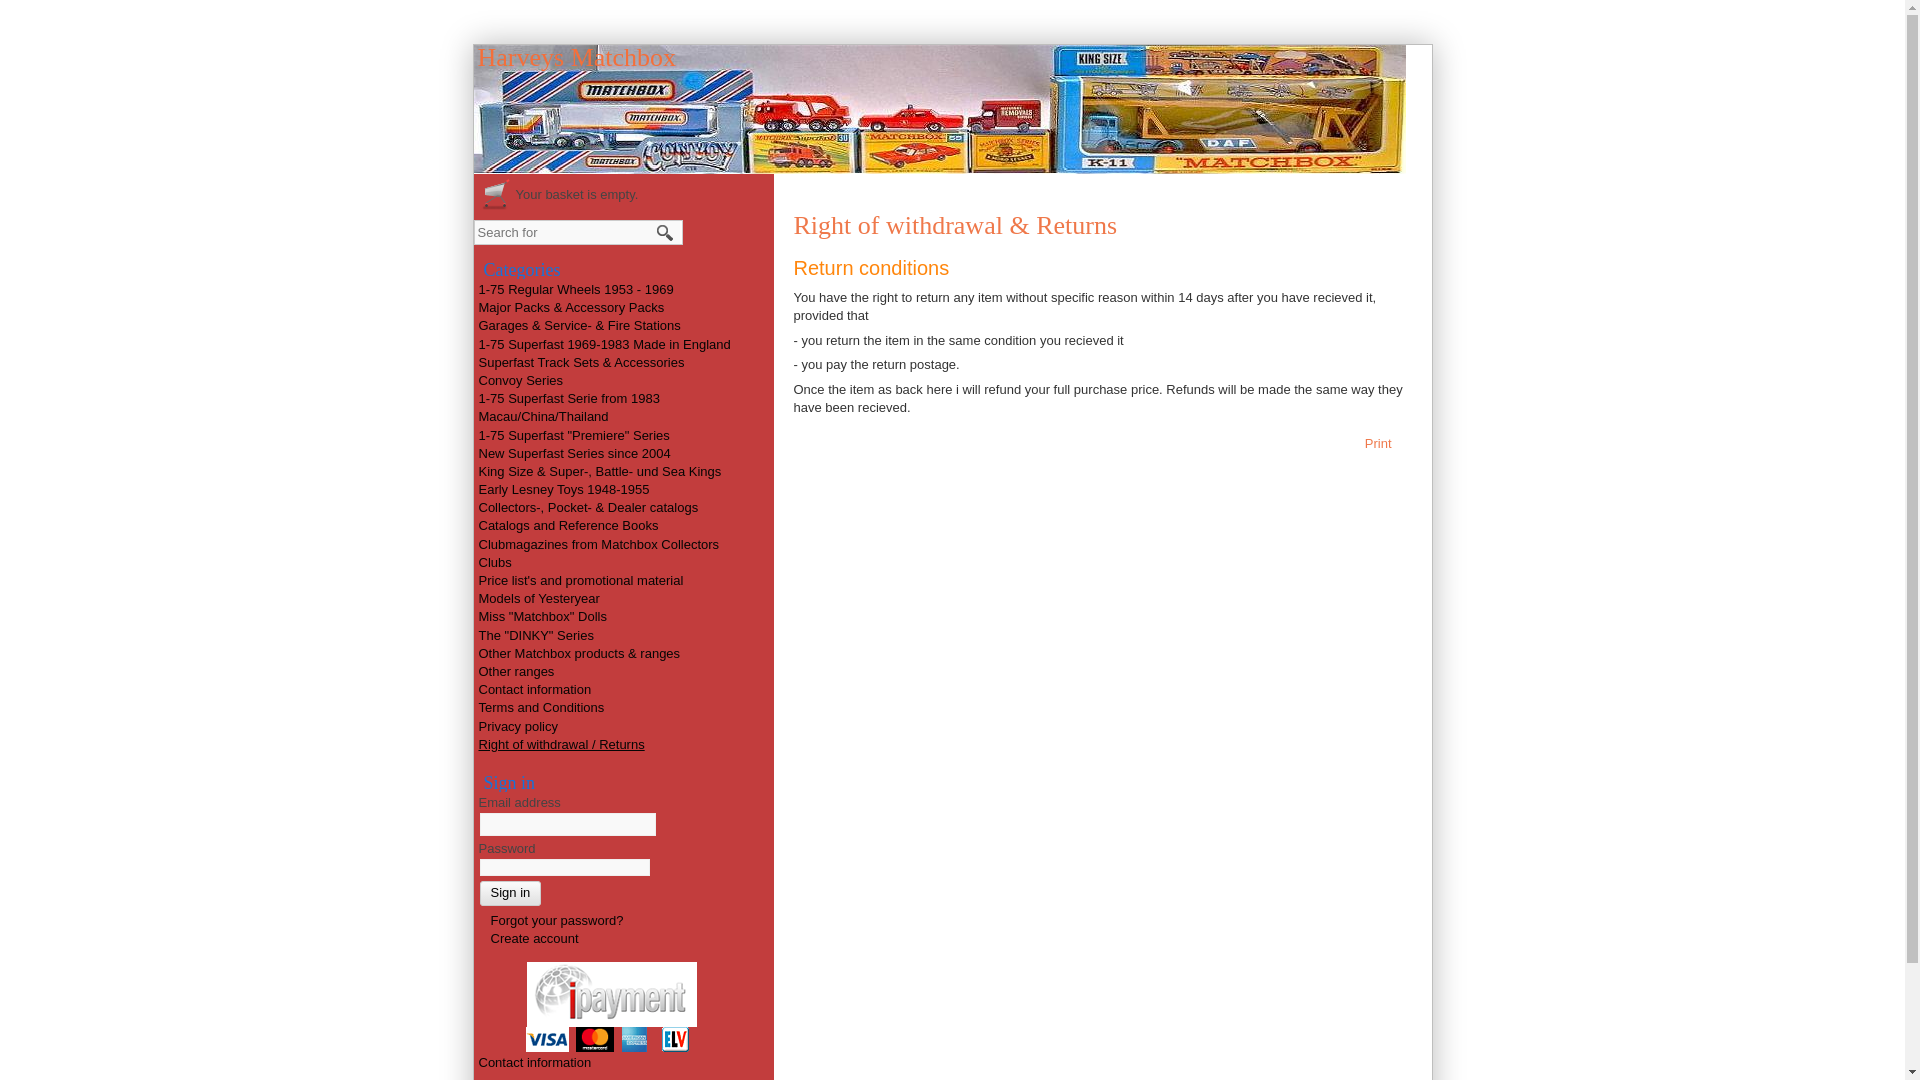 This screenshot has width=1920, height=1080. I want to click on New Superfast Series since 2004, so click(574, 454).